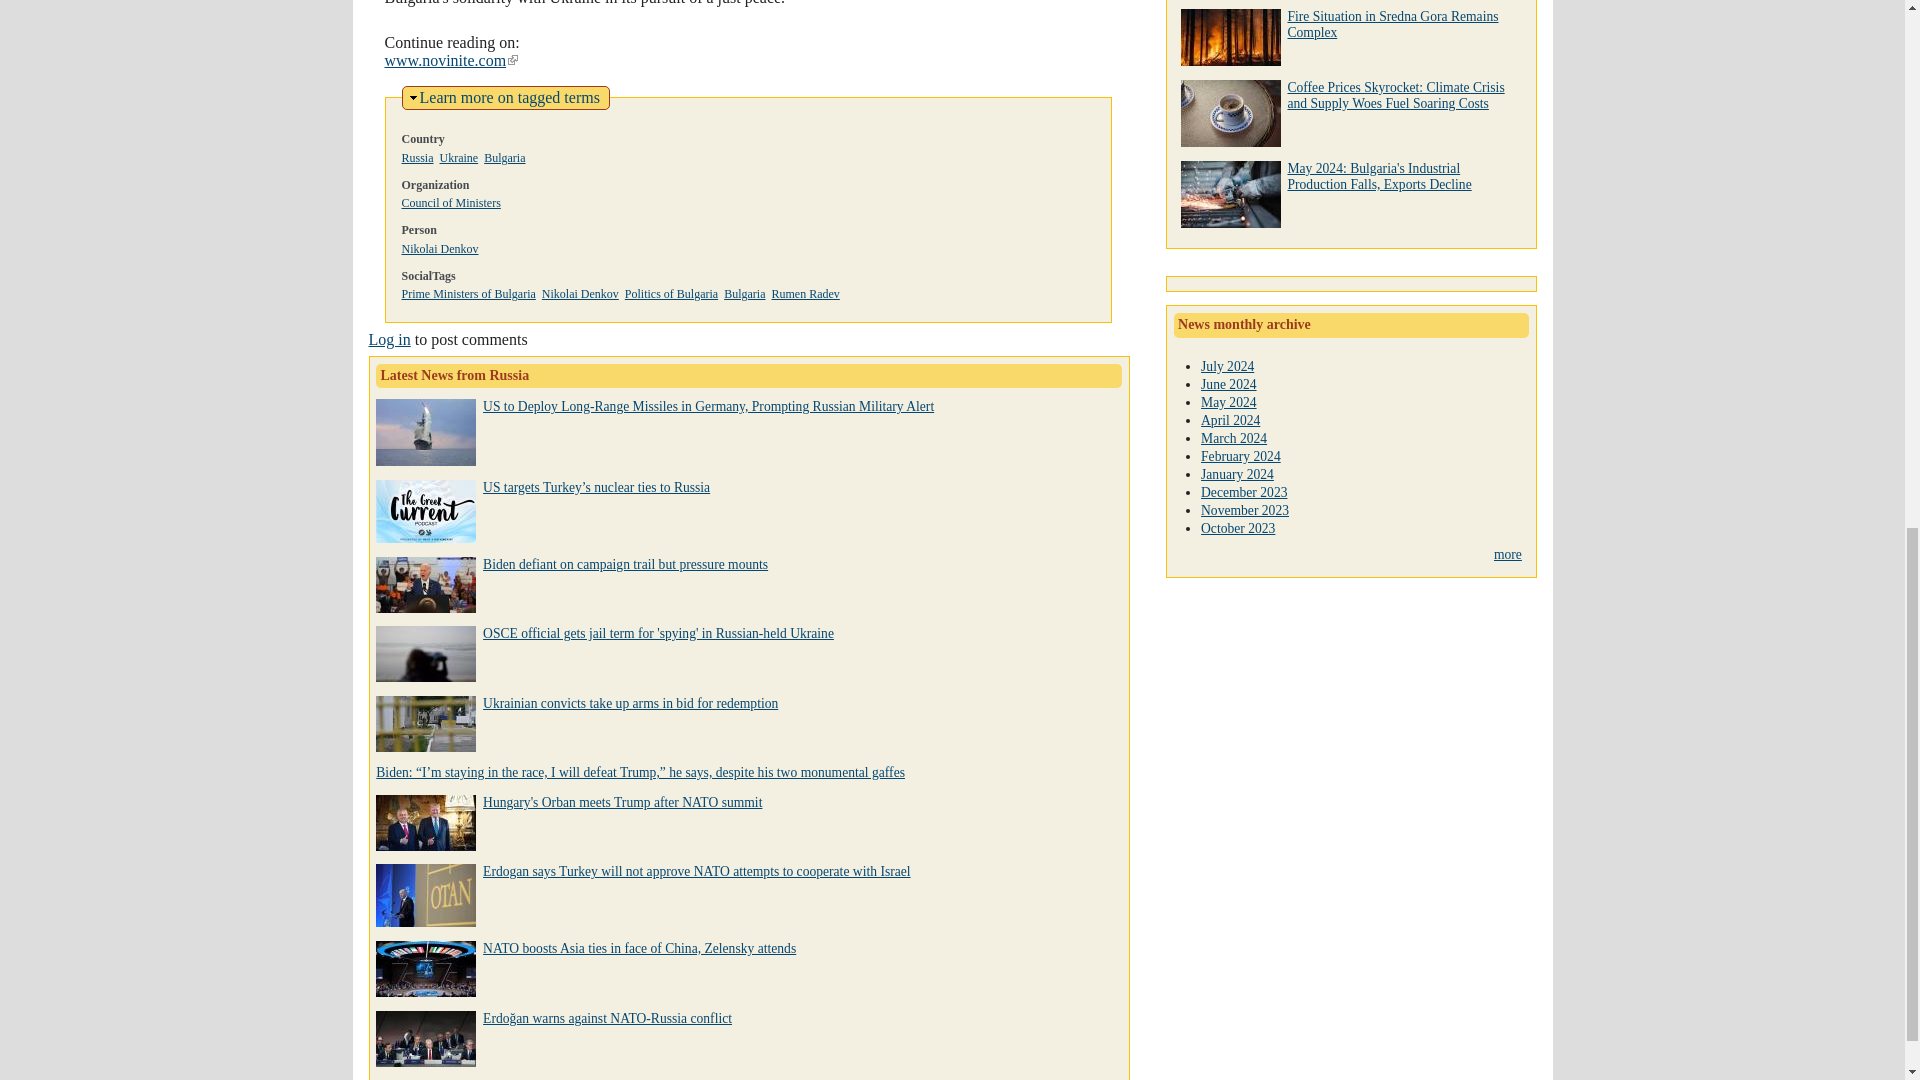 This screenshot has width=1920, height=1080. What do you see at coordinates (468, 294) in the screenshot?
I see `Prime Ministers of Bulgaria` at bounding box center [468, 294].